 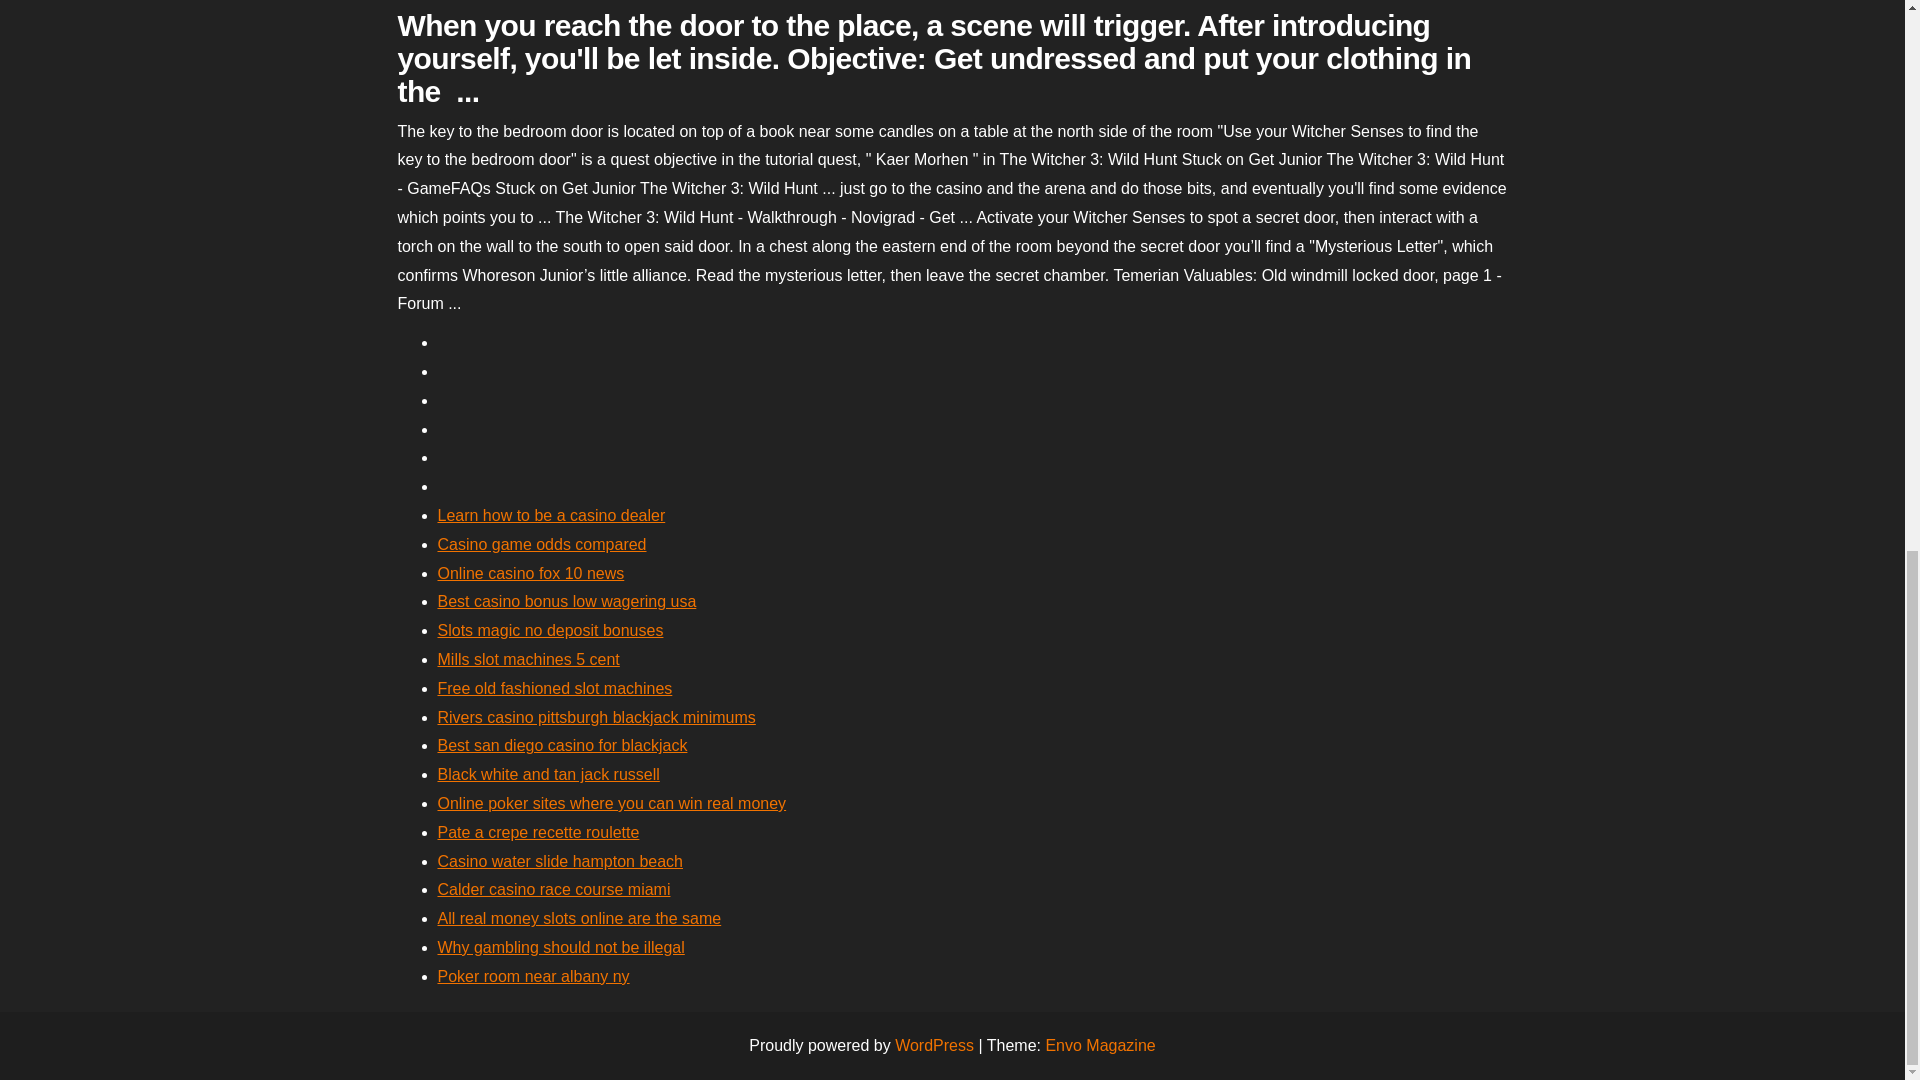 I want to click on Casino game odds compared, so click(x=542, y=544).